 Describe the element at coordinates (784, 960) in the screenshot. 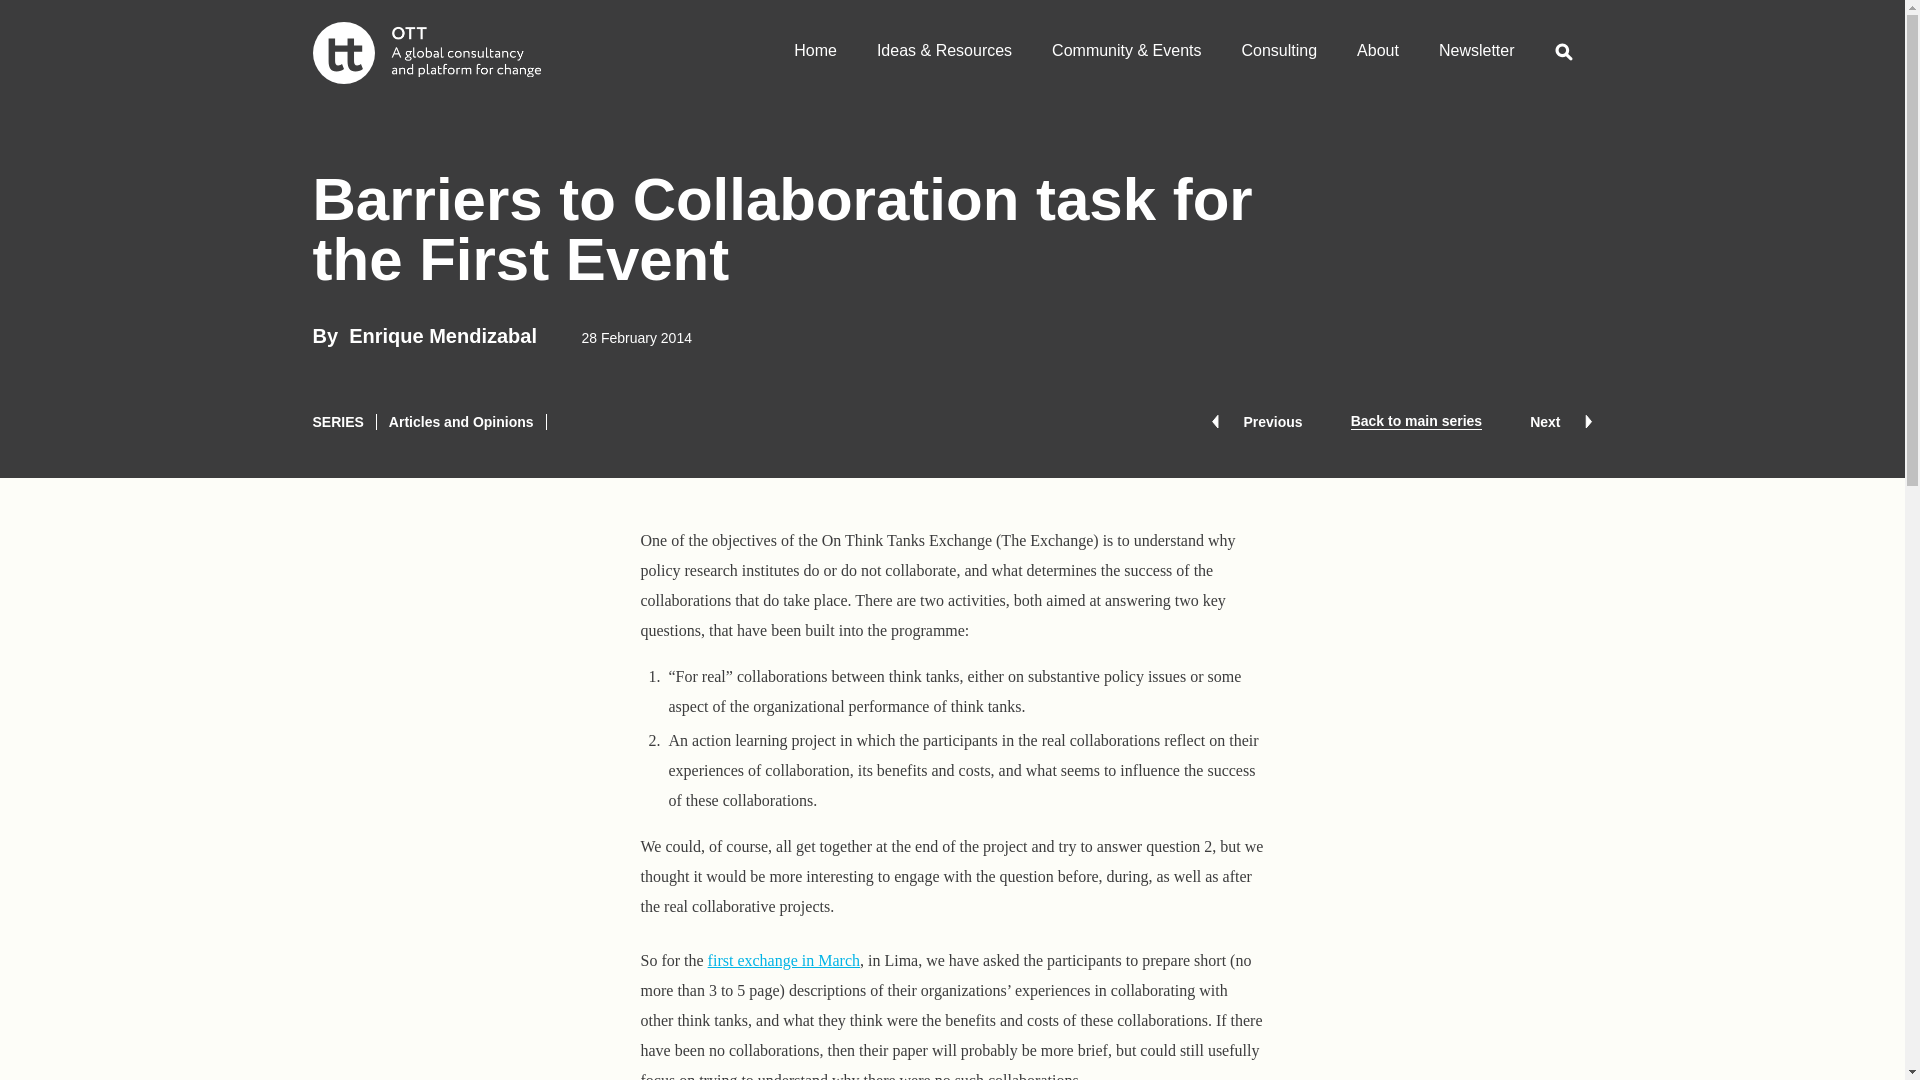

I see `first exchange in March` at that location.